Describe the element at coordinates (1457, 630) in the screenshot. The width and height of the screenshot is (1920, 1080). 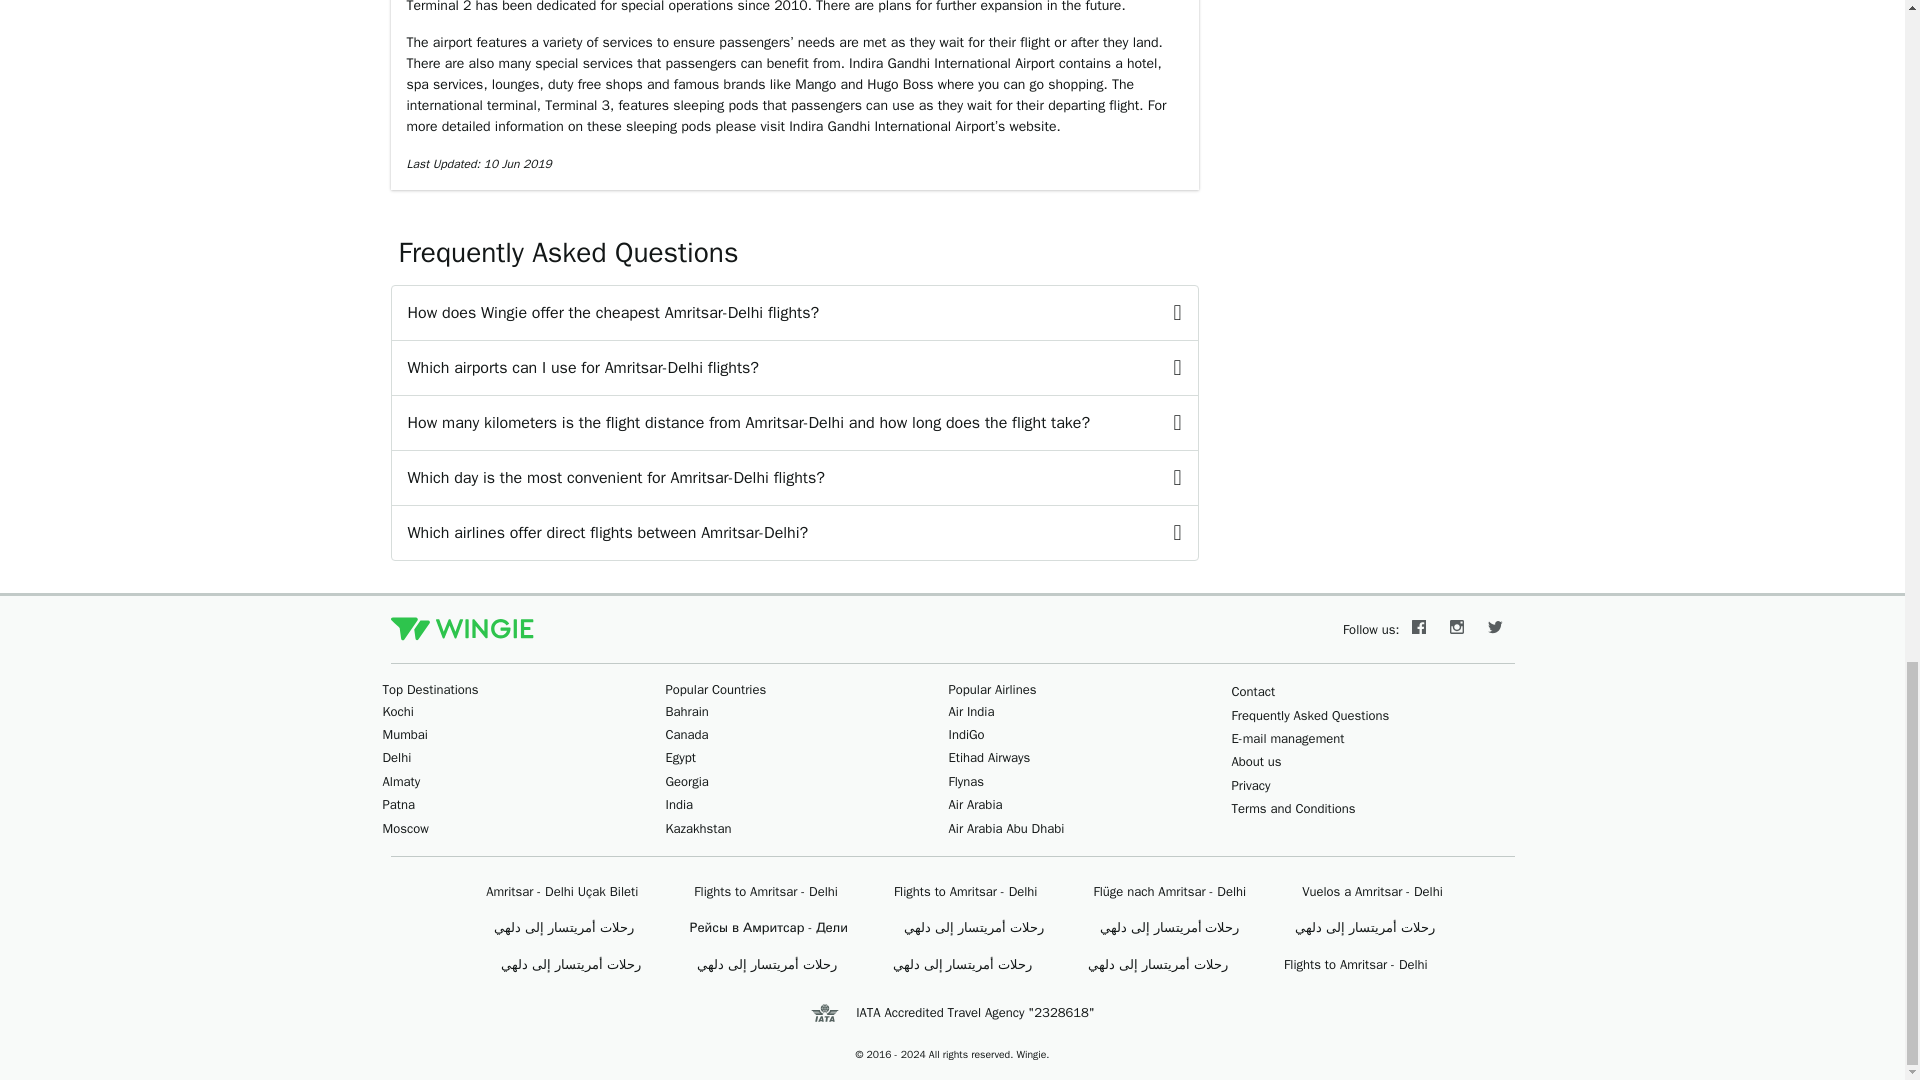
I see `Instagram` at that location.